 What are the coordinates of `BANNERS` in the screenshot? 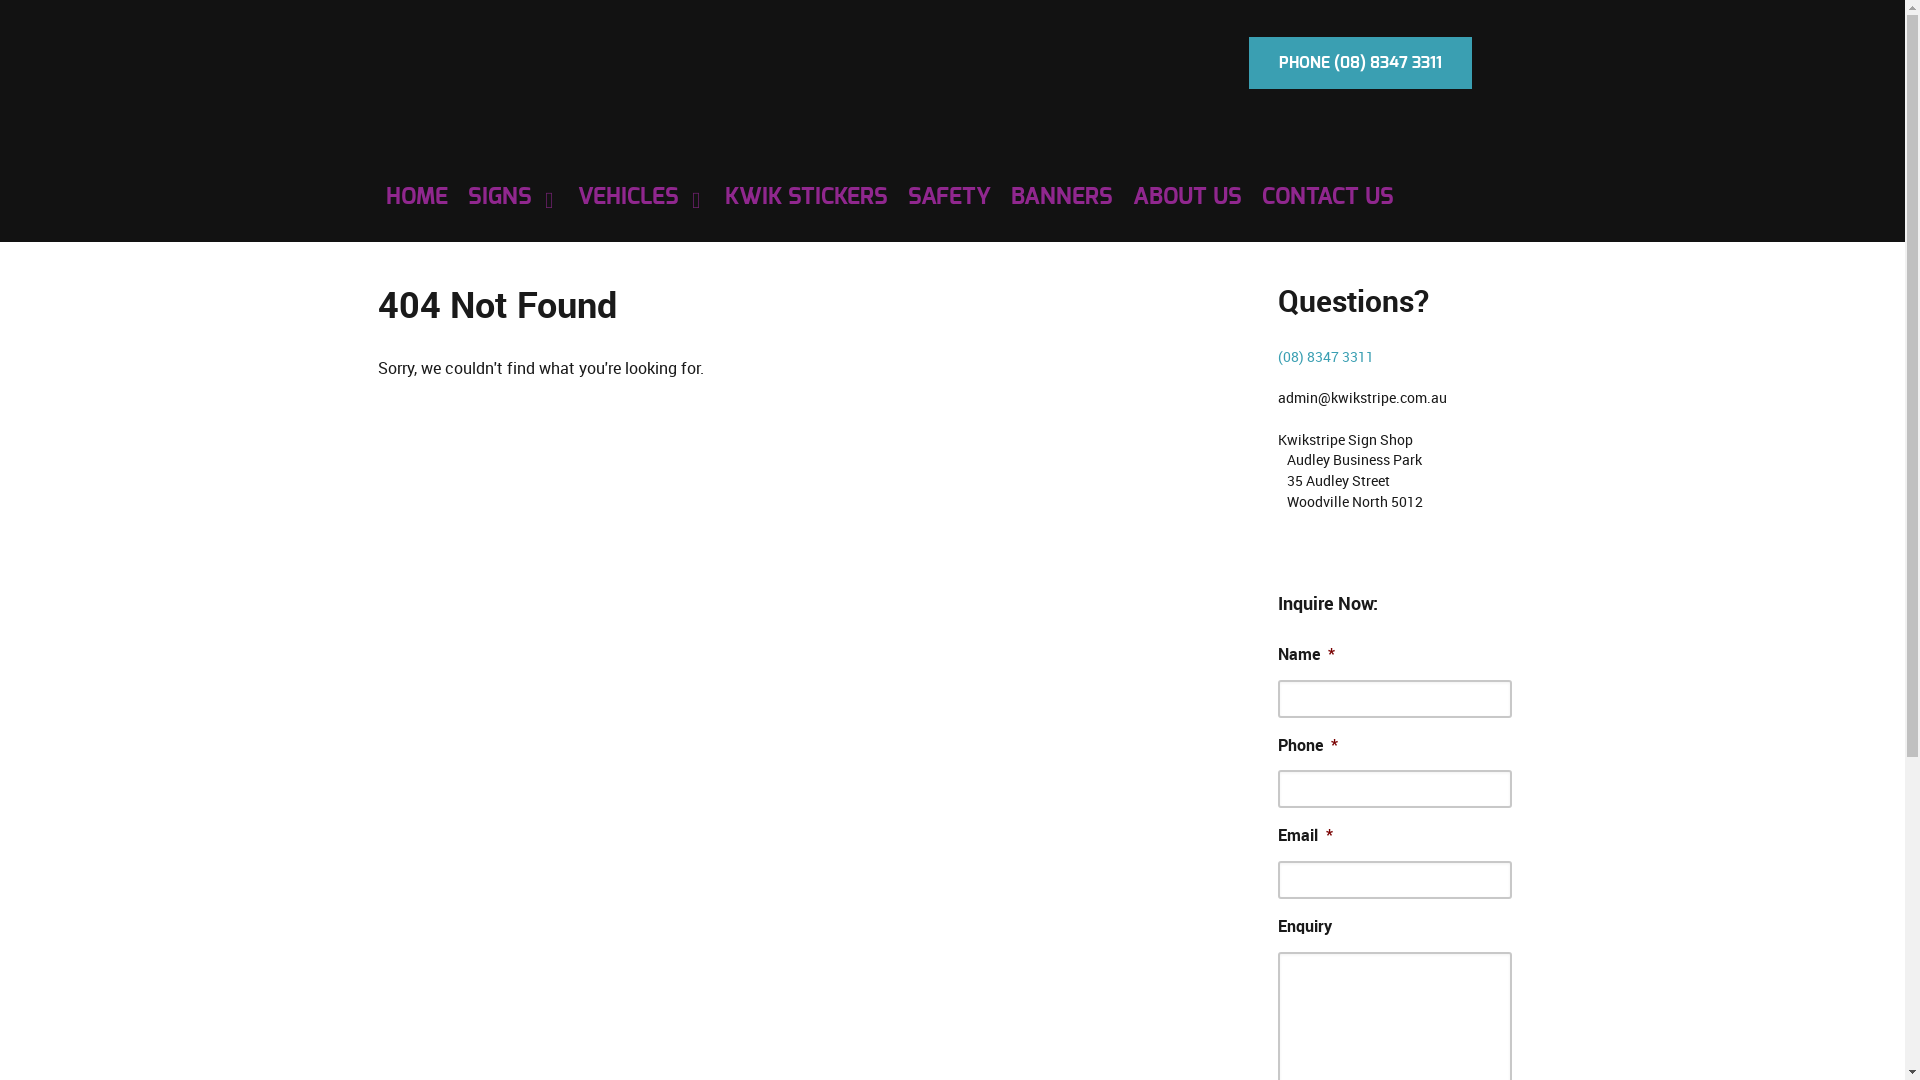 It's located at (1060, 198).